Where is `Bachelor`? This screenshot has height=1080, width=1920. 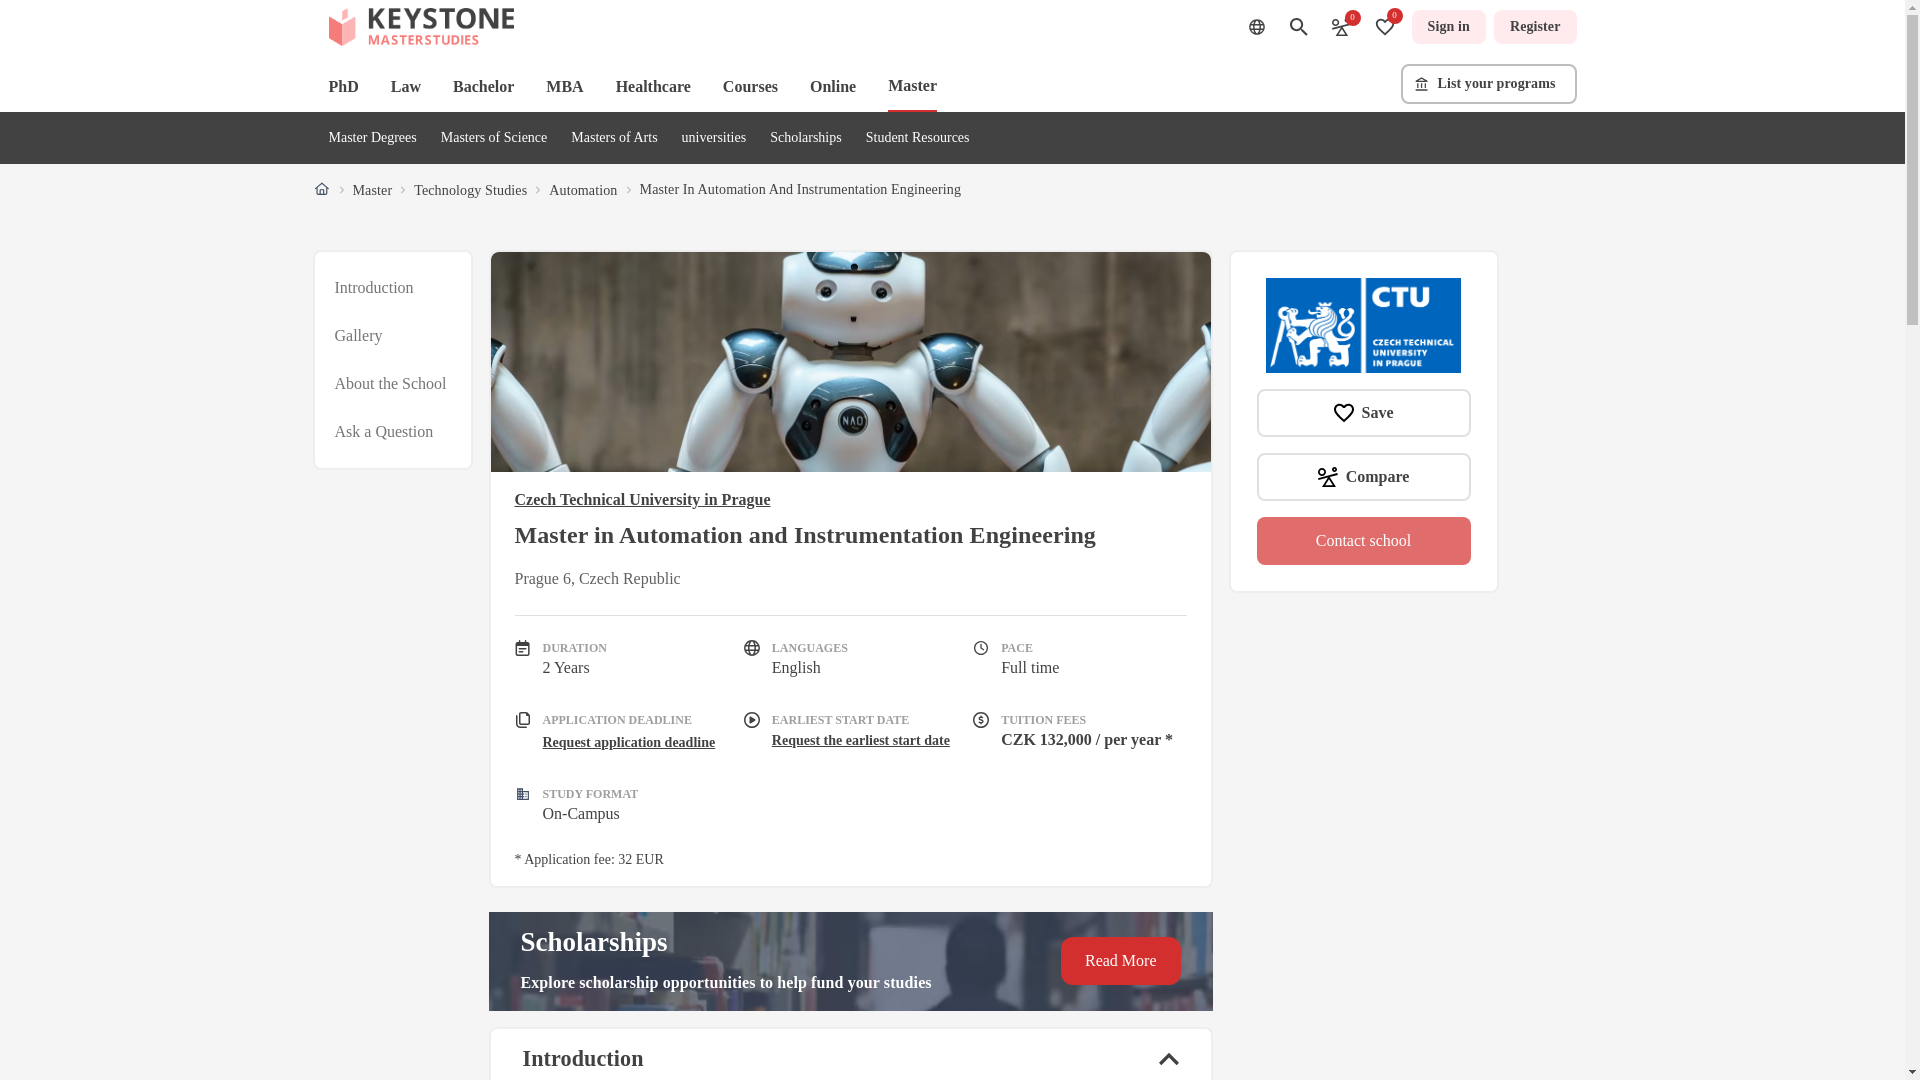
Bachelor is located at coordinates (484, 86).